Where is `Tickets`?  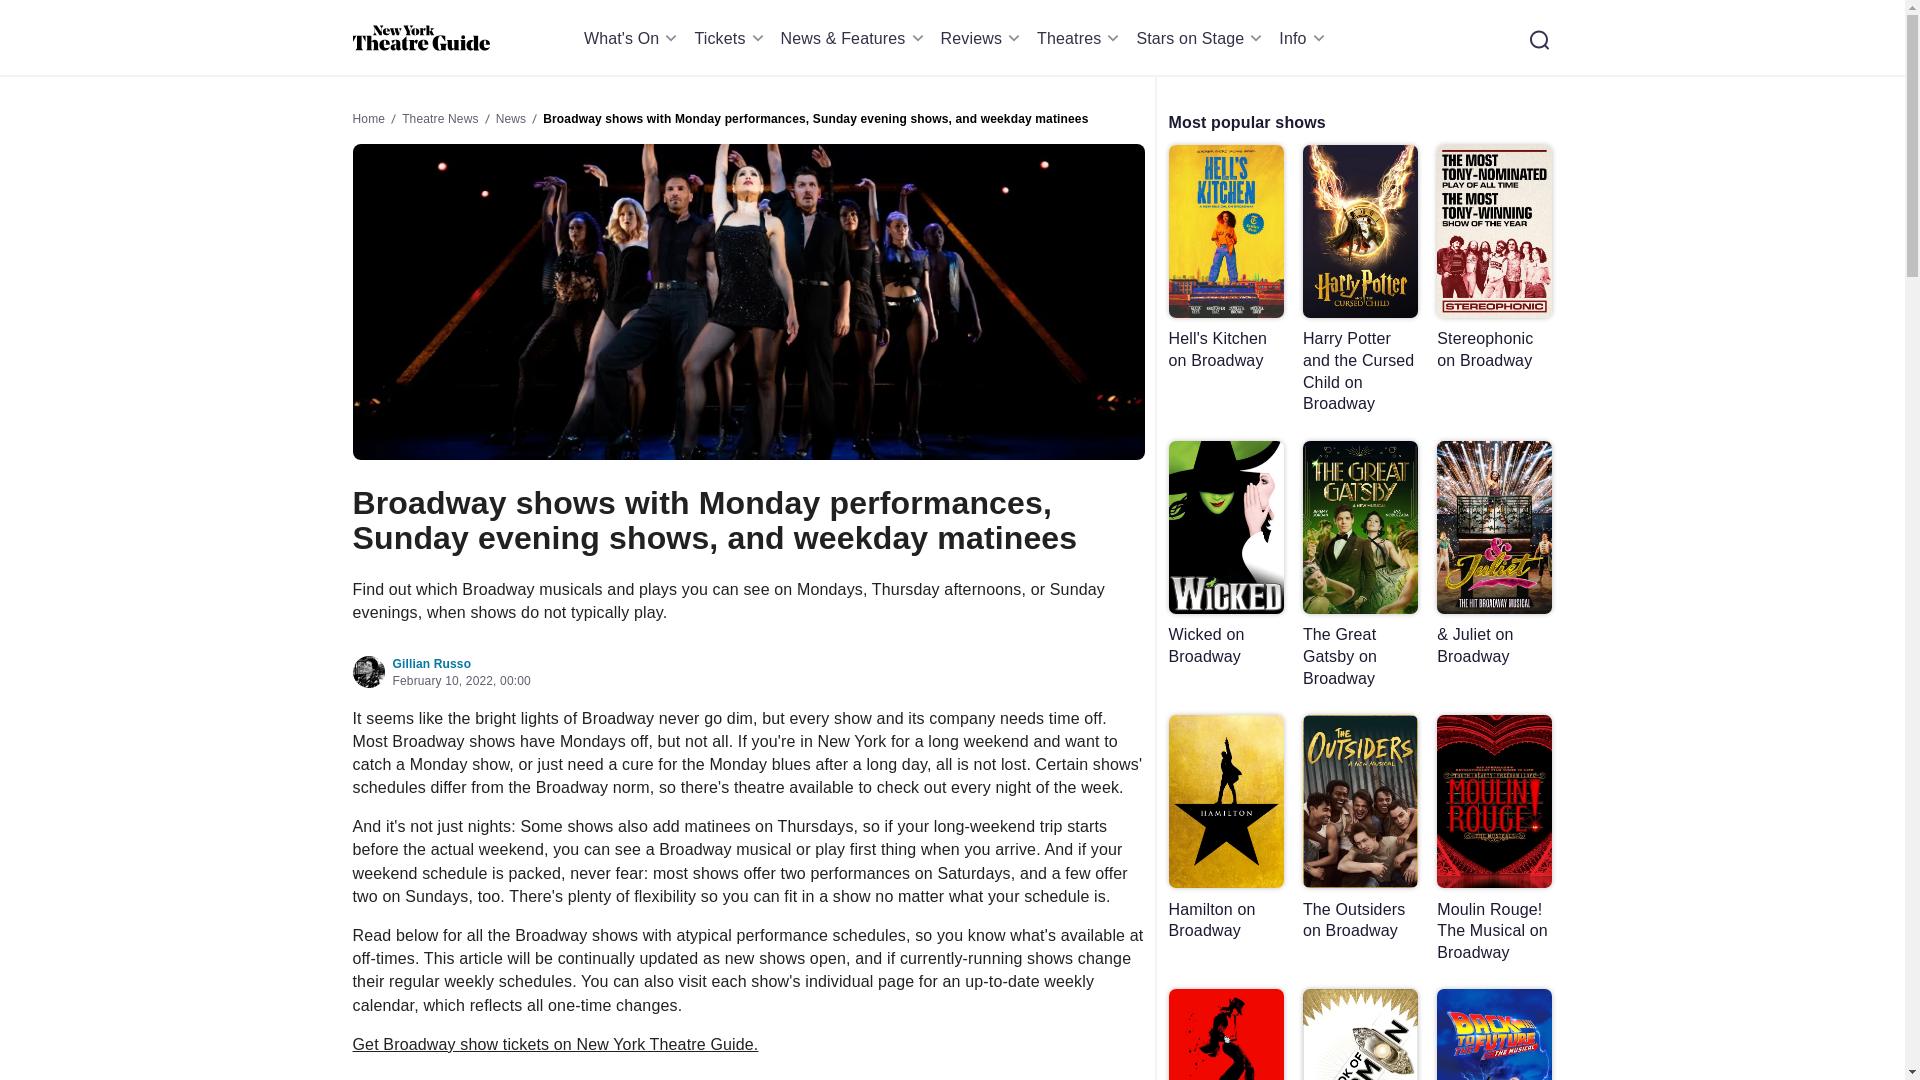 Tickets is located at coordinates (731, 38).